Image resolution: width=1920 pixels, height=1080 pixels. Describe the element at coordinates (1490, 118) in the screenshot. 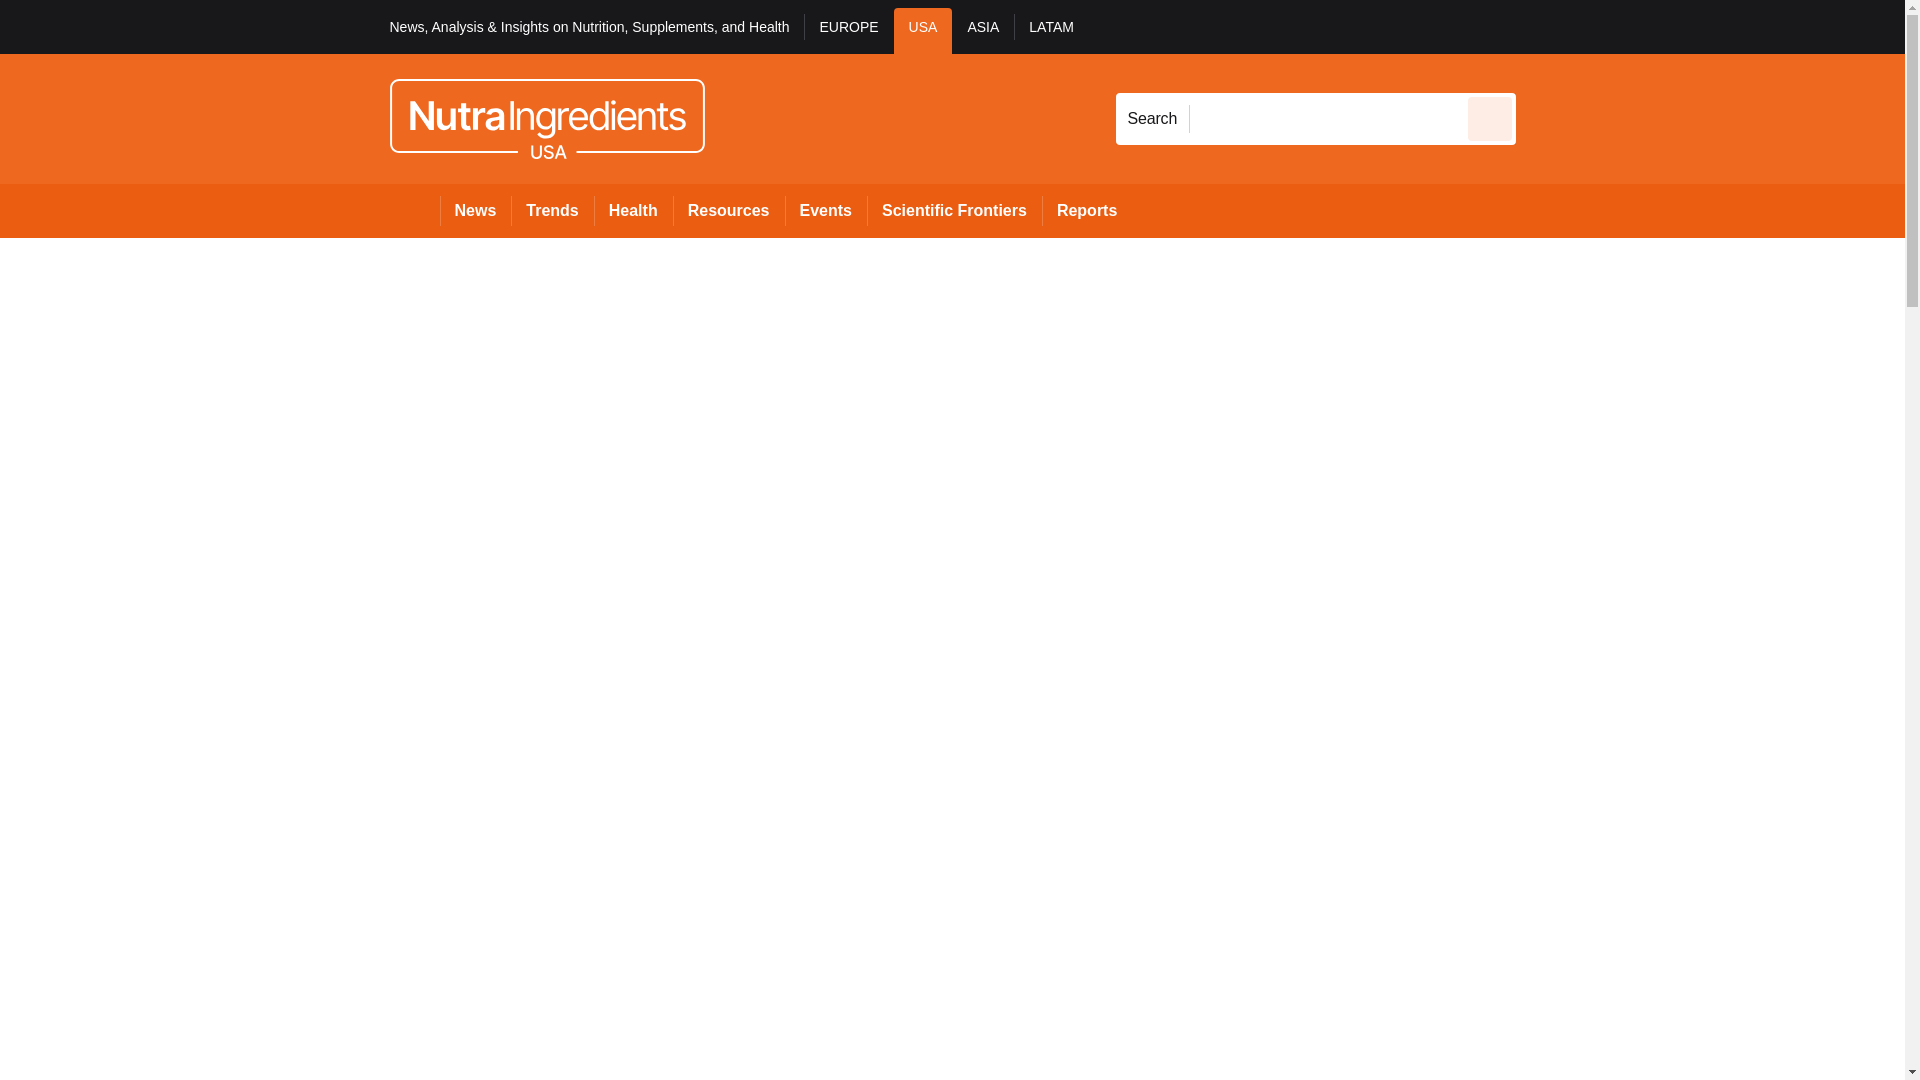

I see `Send` at that location.